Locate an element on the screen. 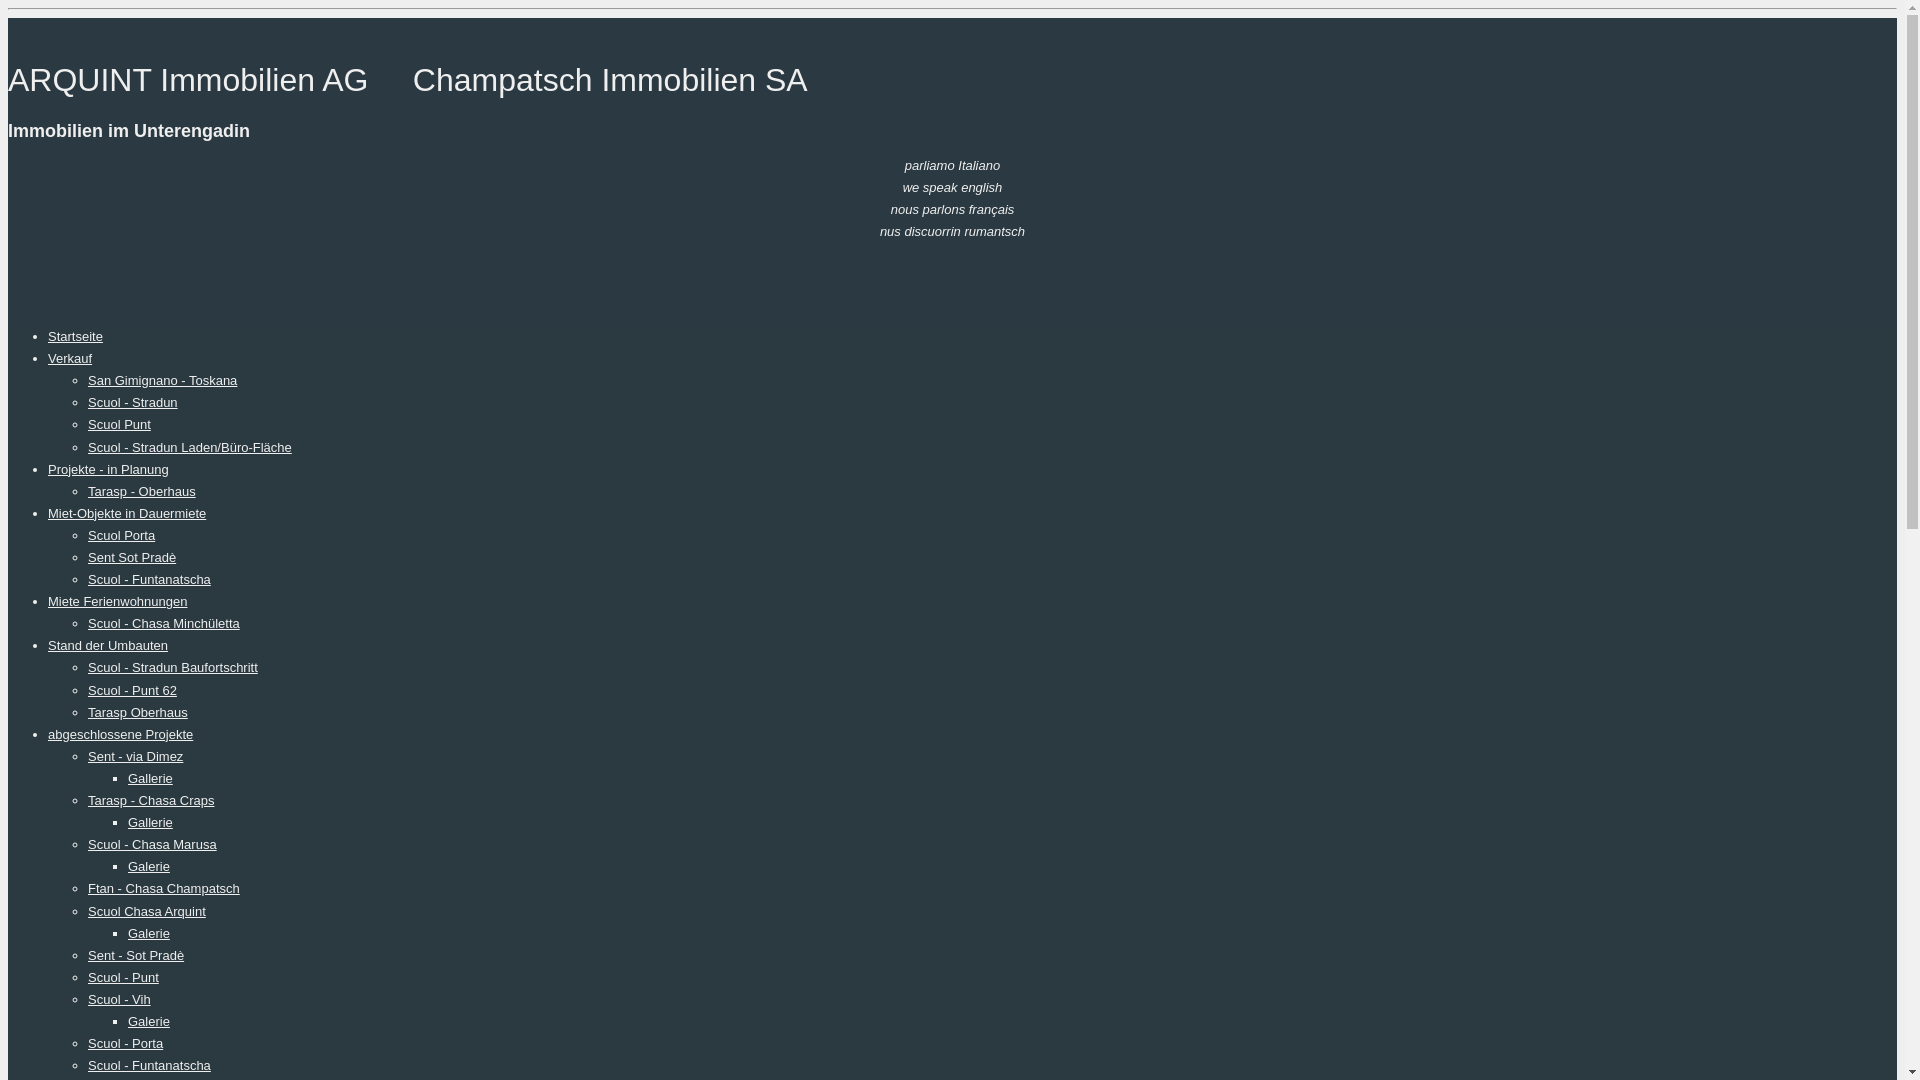  Stand der Umbauten is located at coordinates (108, 646).